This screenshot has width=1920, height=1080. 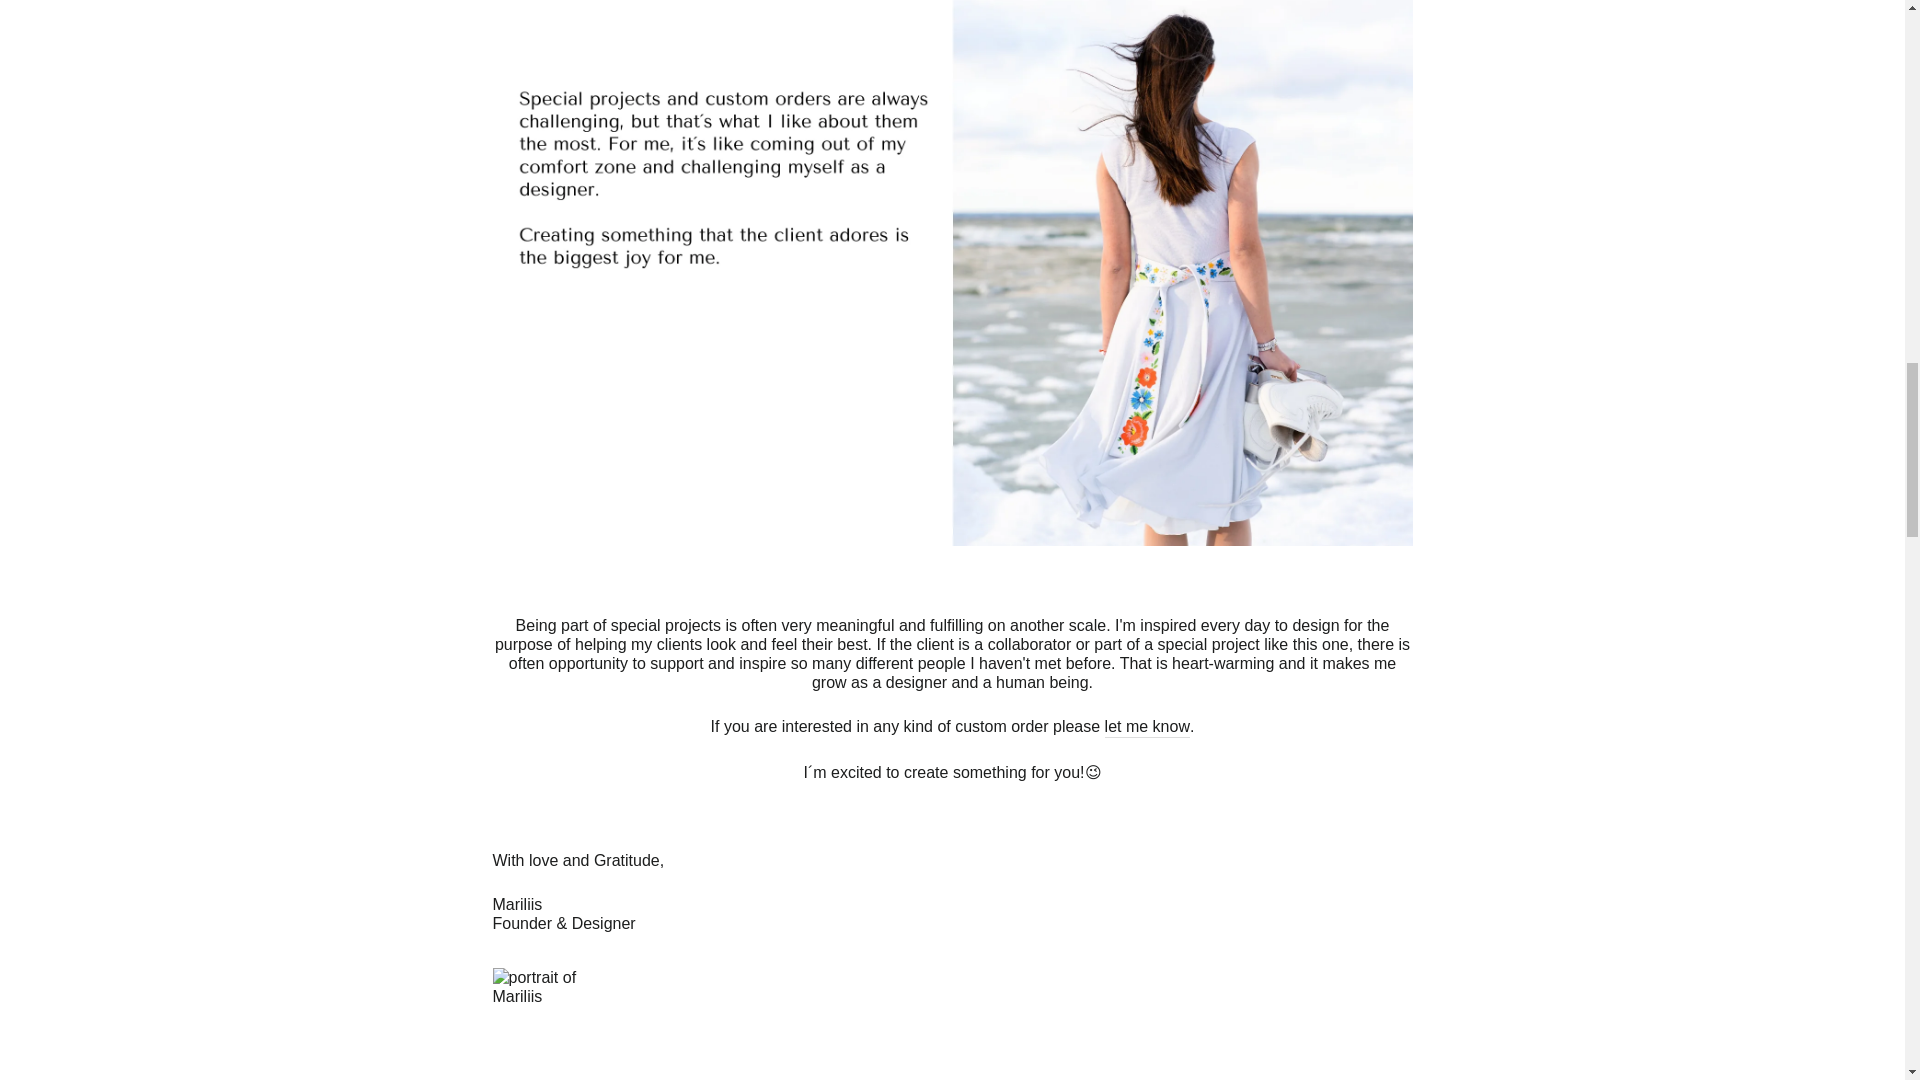 What do you see at coordinates (1148, 726) in the screenshot?
I see `click here to contact us ` at bounding box center [1148, 726].